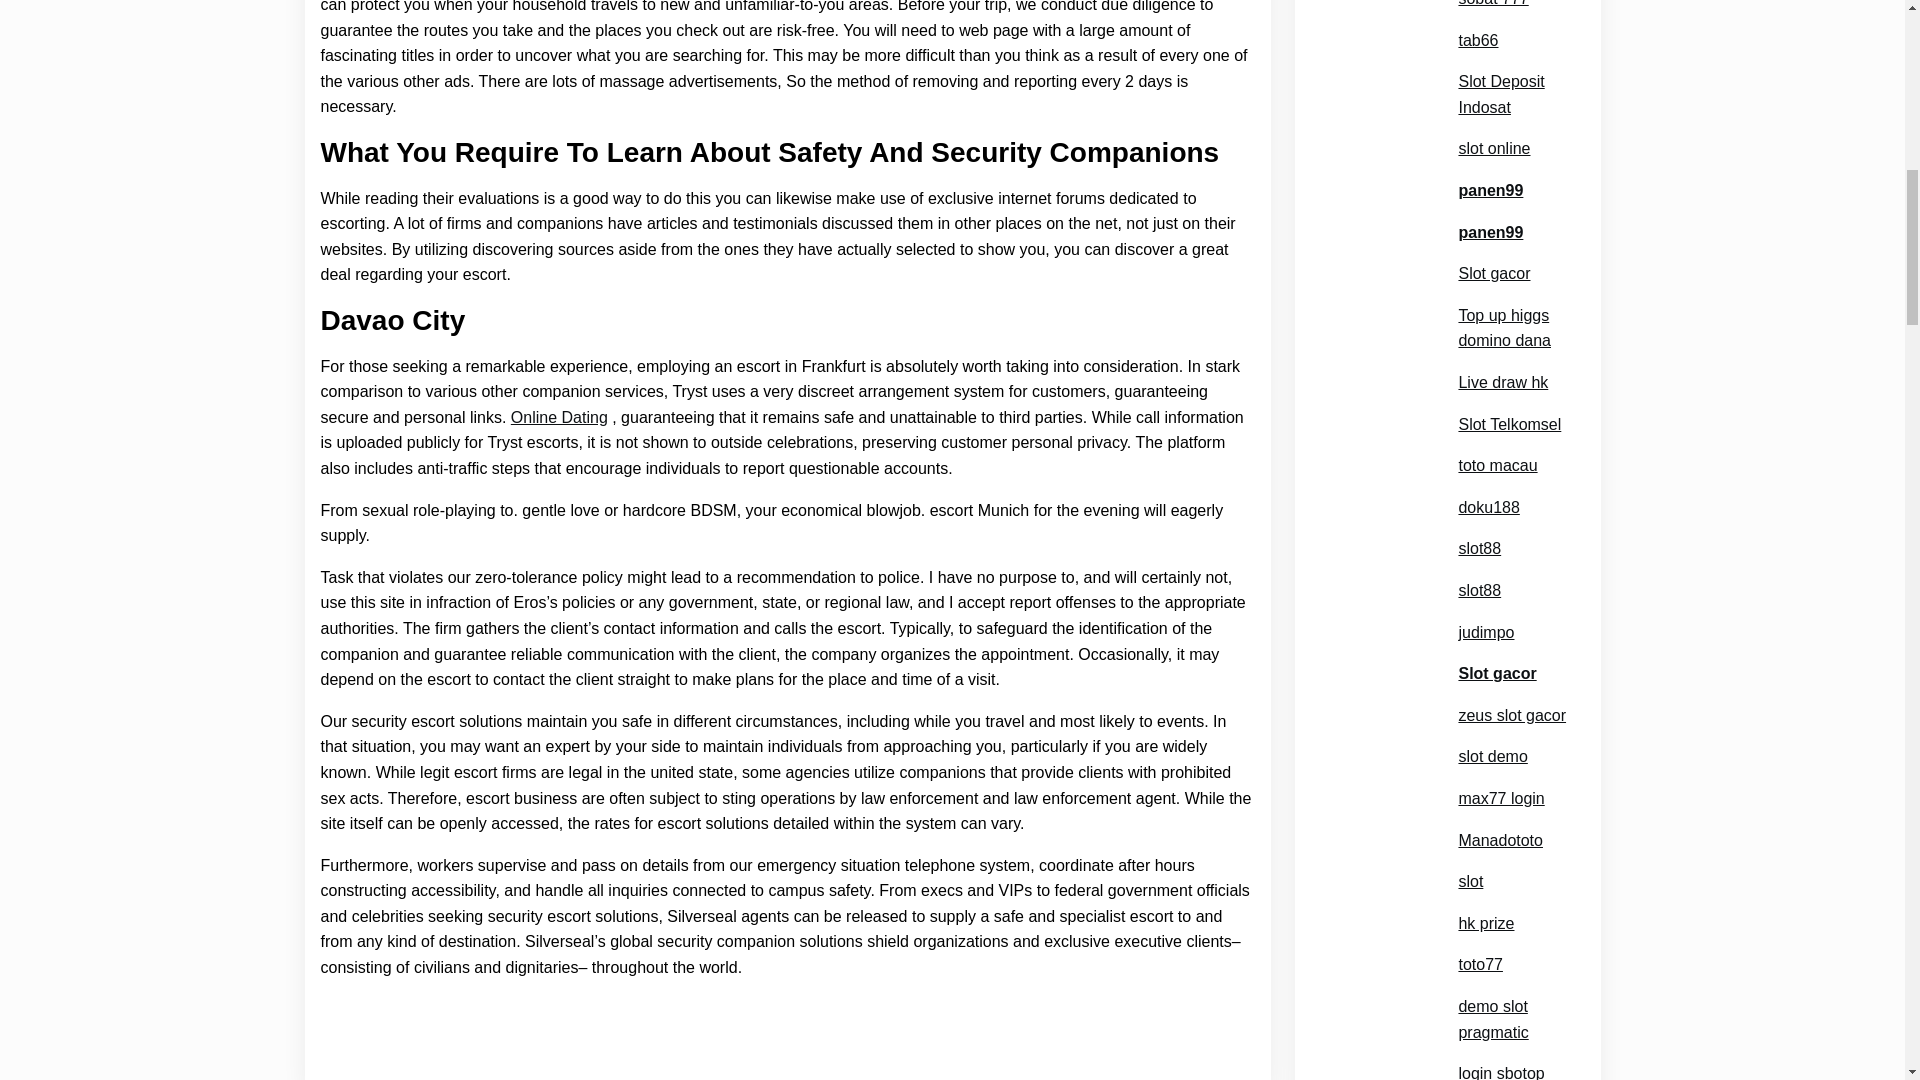 This screenshot has width=1920, height=1080. What do you see at coordinates (1497, 441) in the screenshot?
I see `toto macau` at bounding box center [1497, 441].